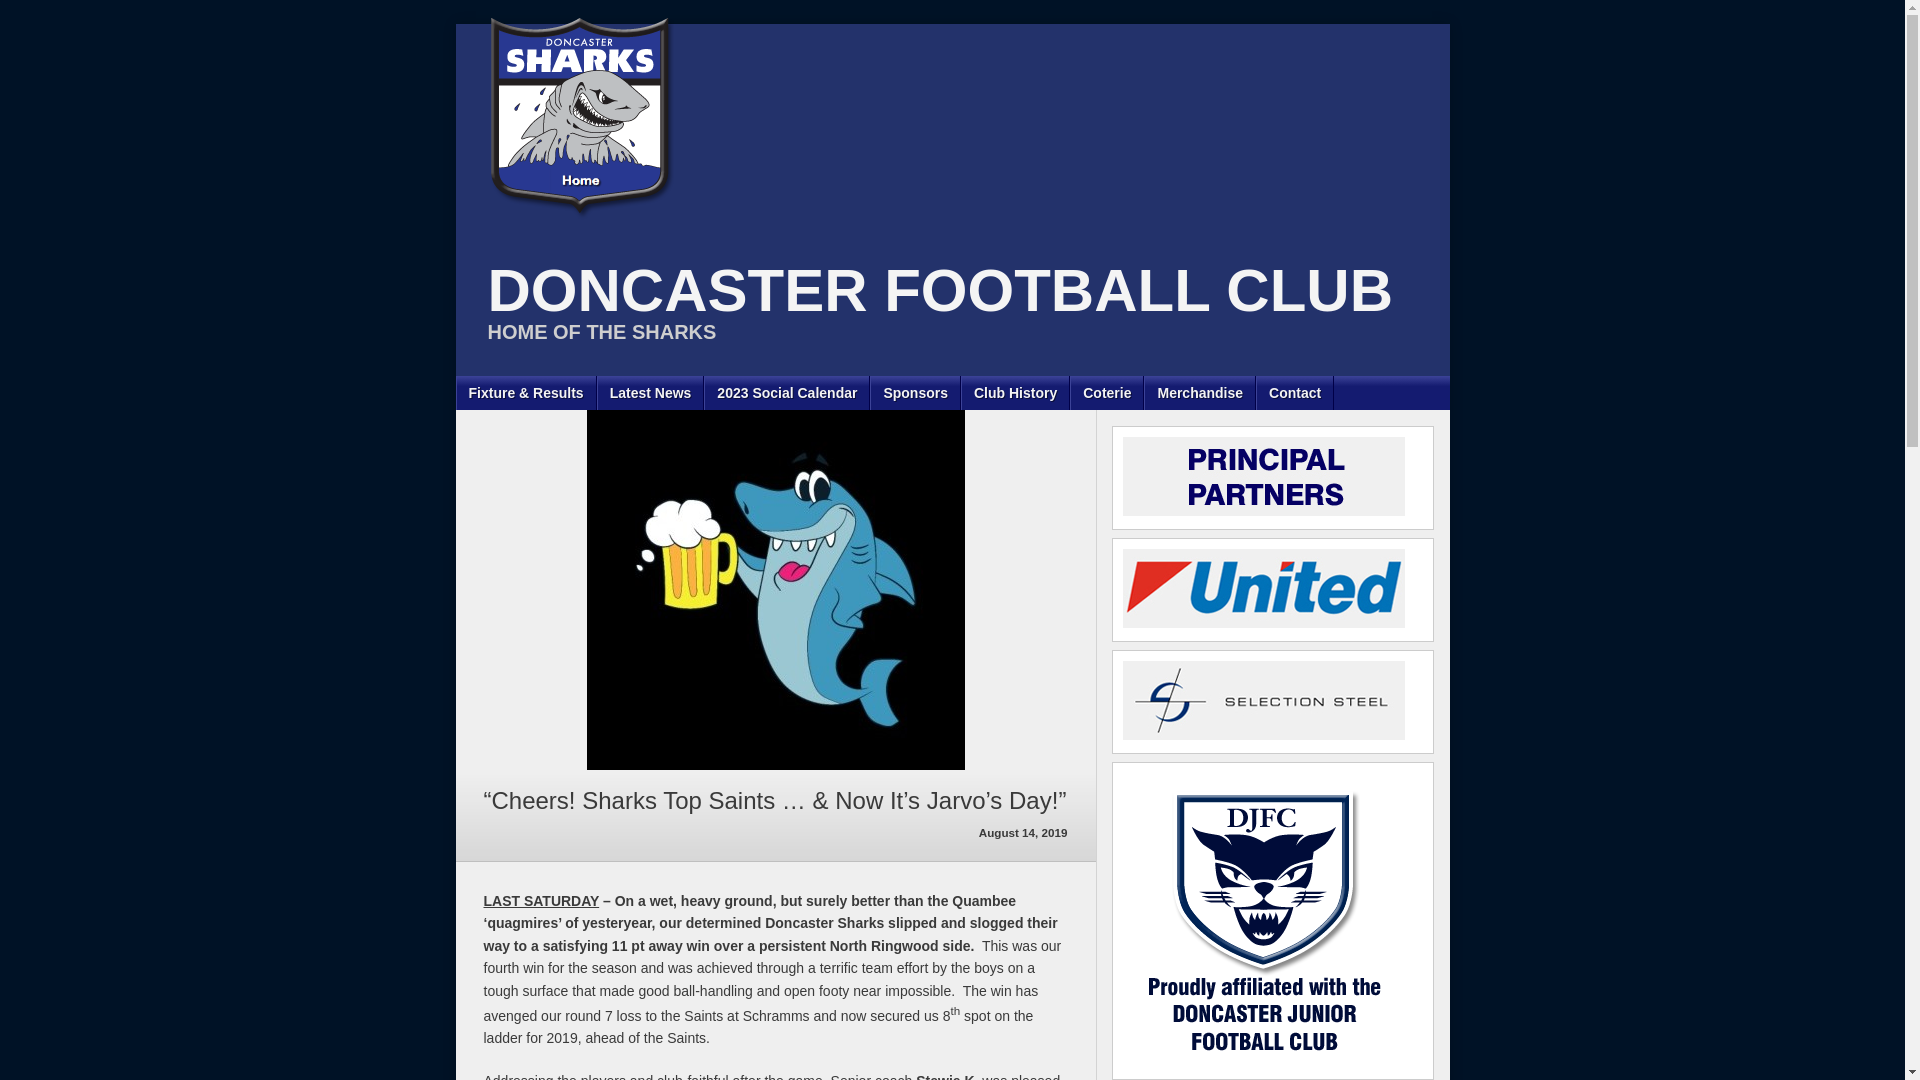  Describe the element at coordinates (1295, 393) in the screenshot. I see `Contact` at that location.